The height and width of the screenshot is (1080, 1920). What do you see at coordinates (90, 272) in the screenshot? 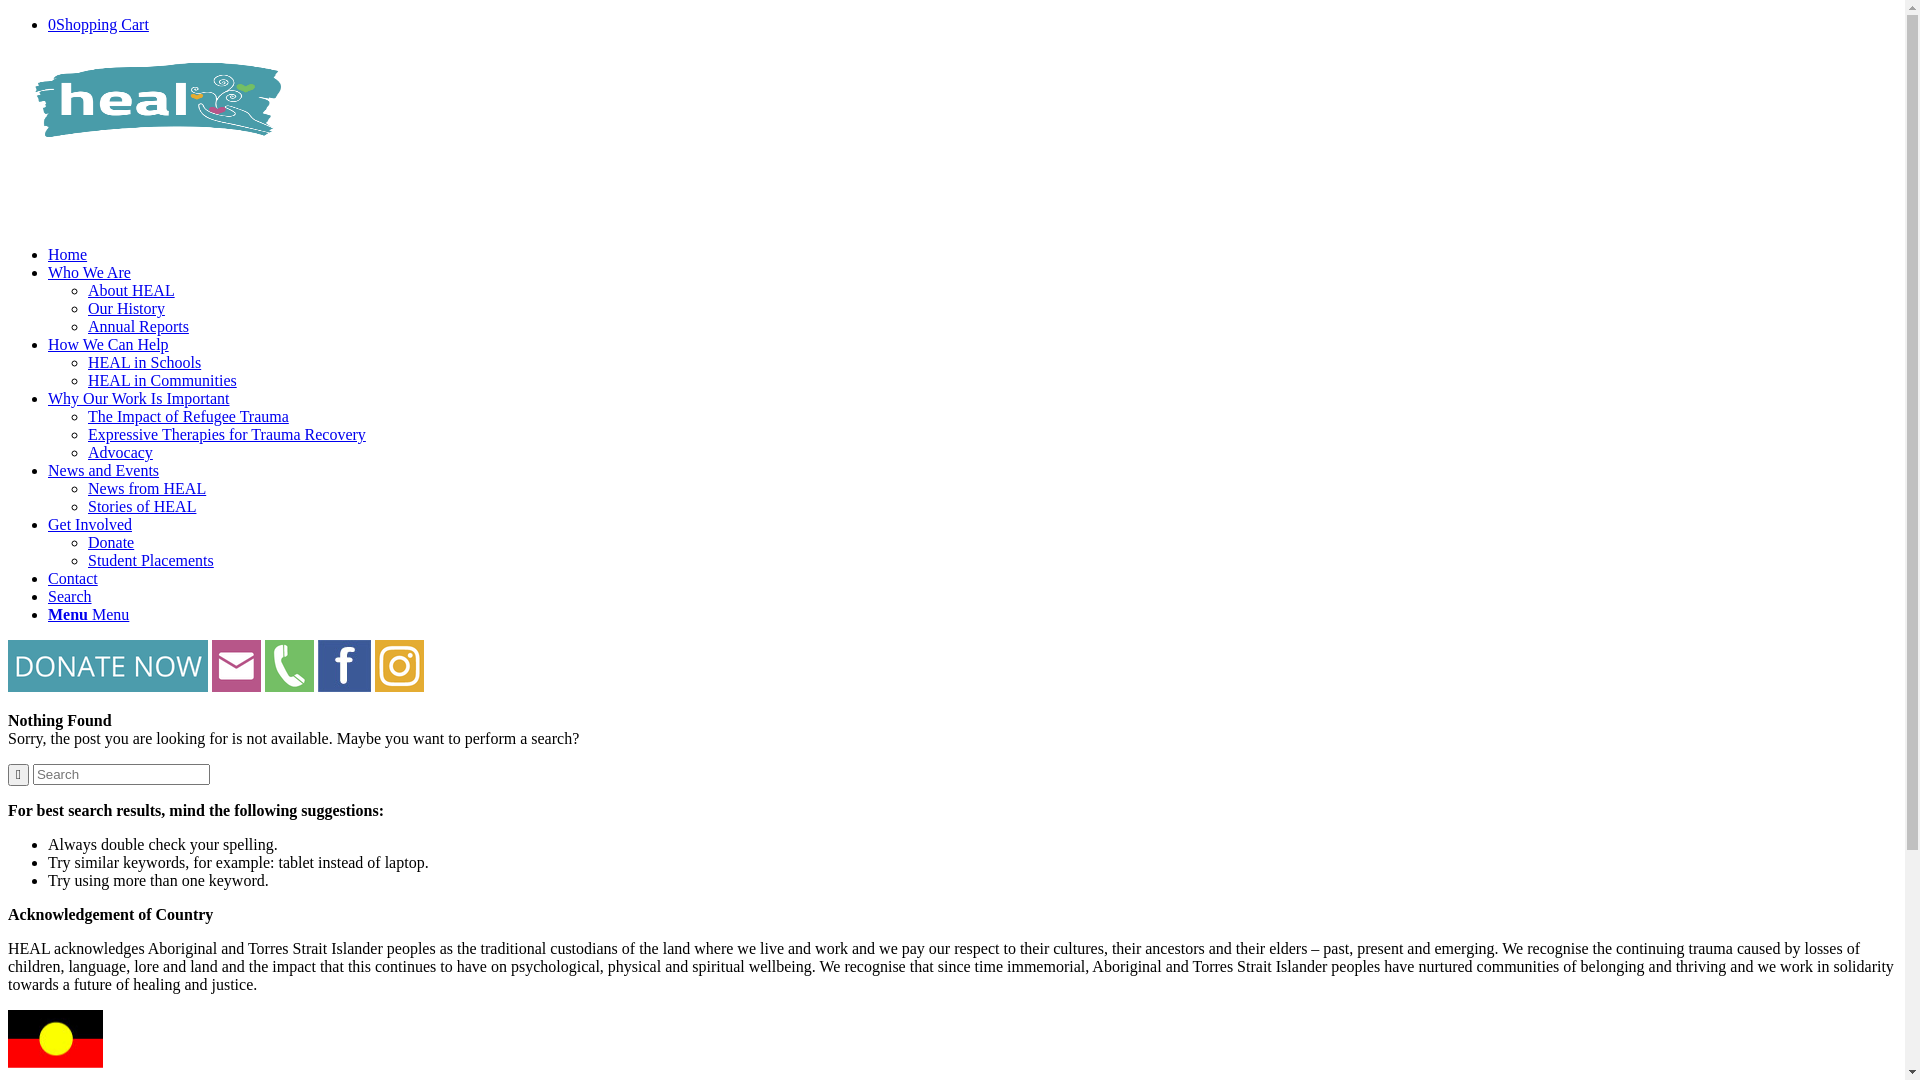
I see `Who We Are` at bounding box center [90, 272].